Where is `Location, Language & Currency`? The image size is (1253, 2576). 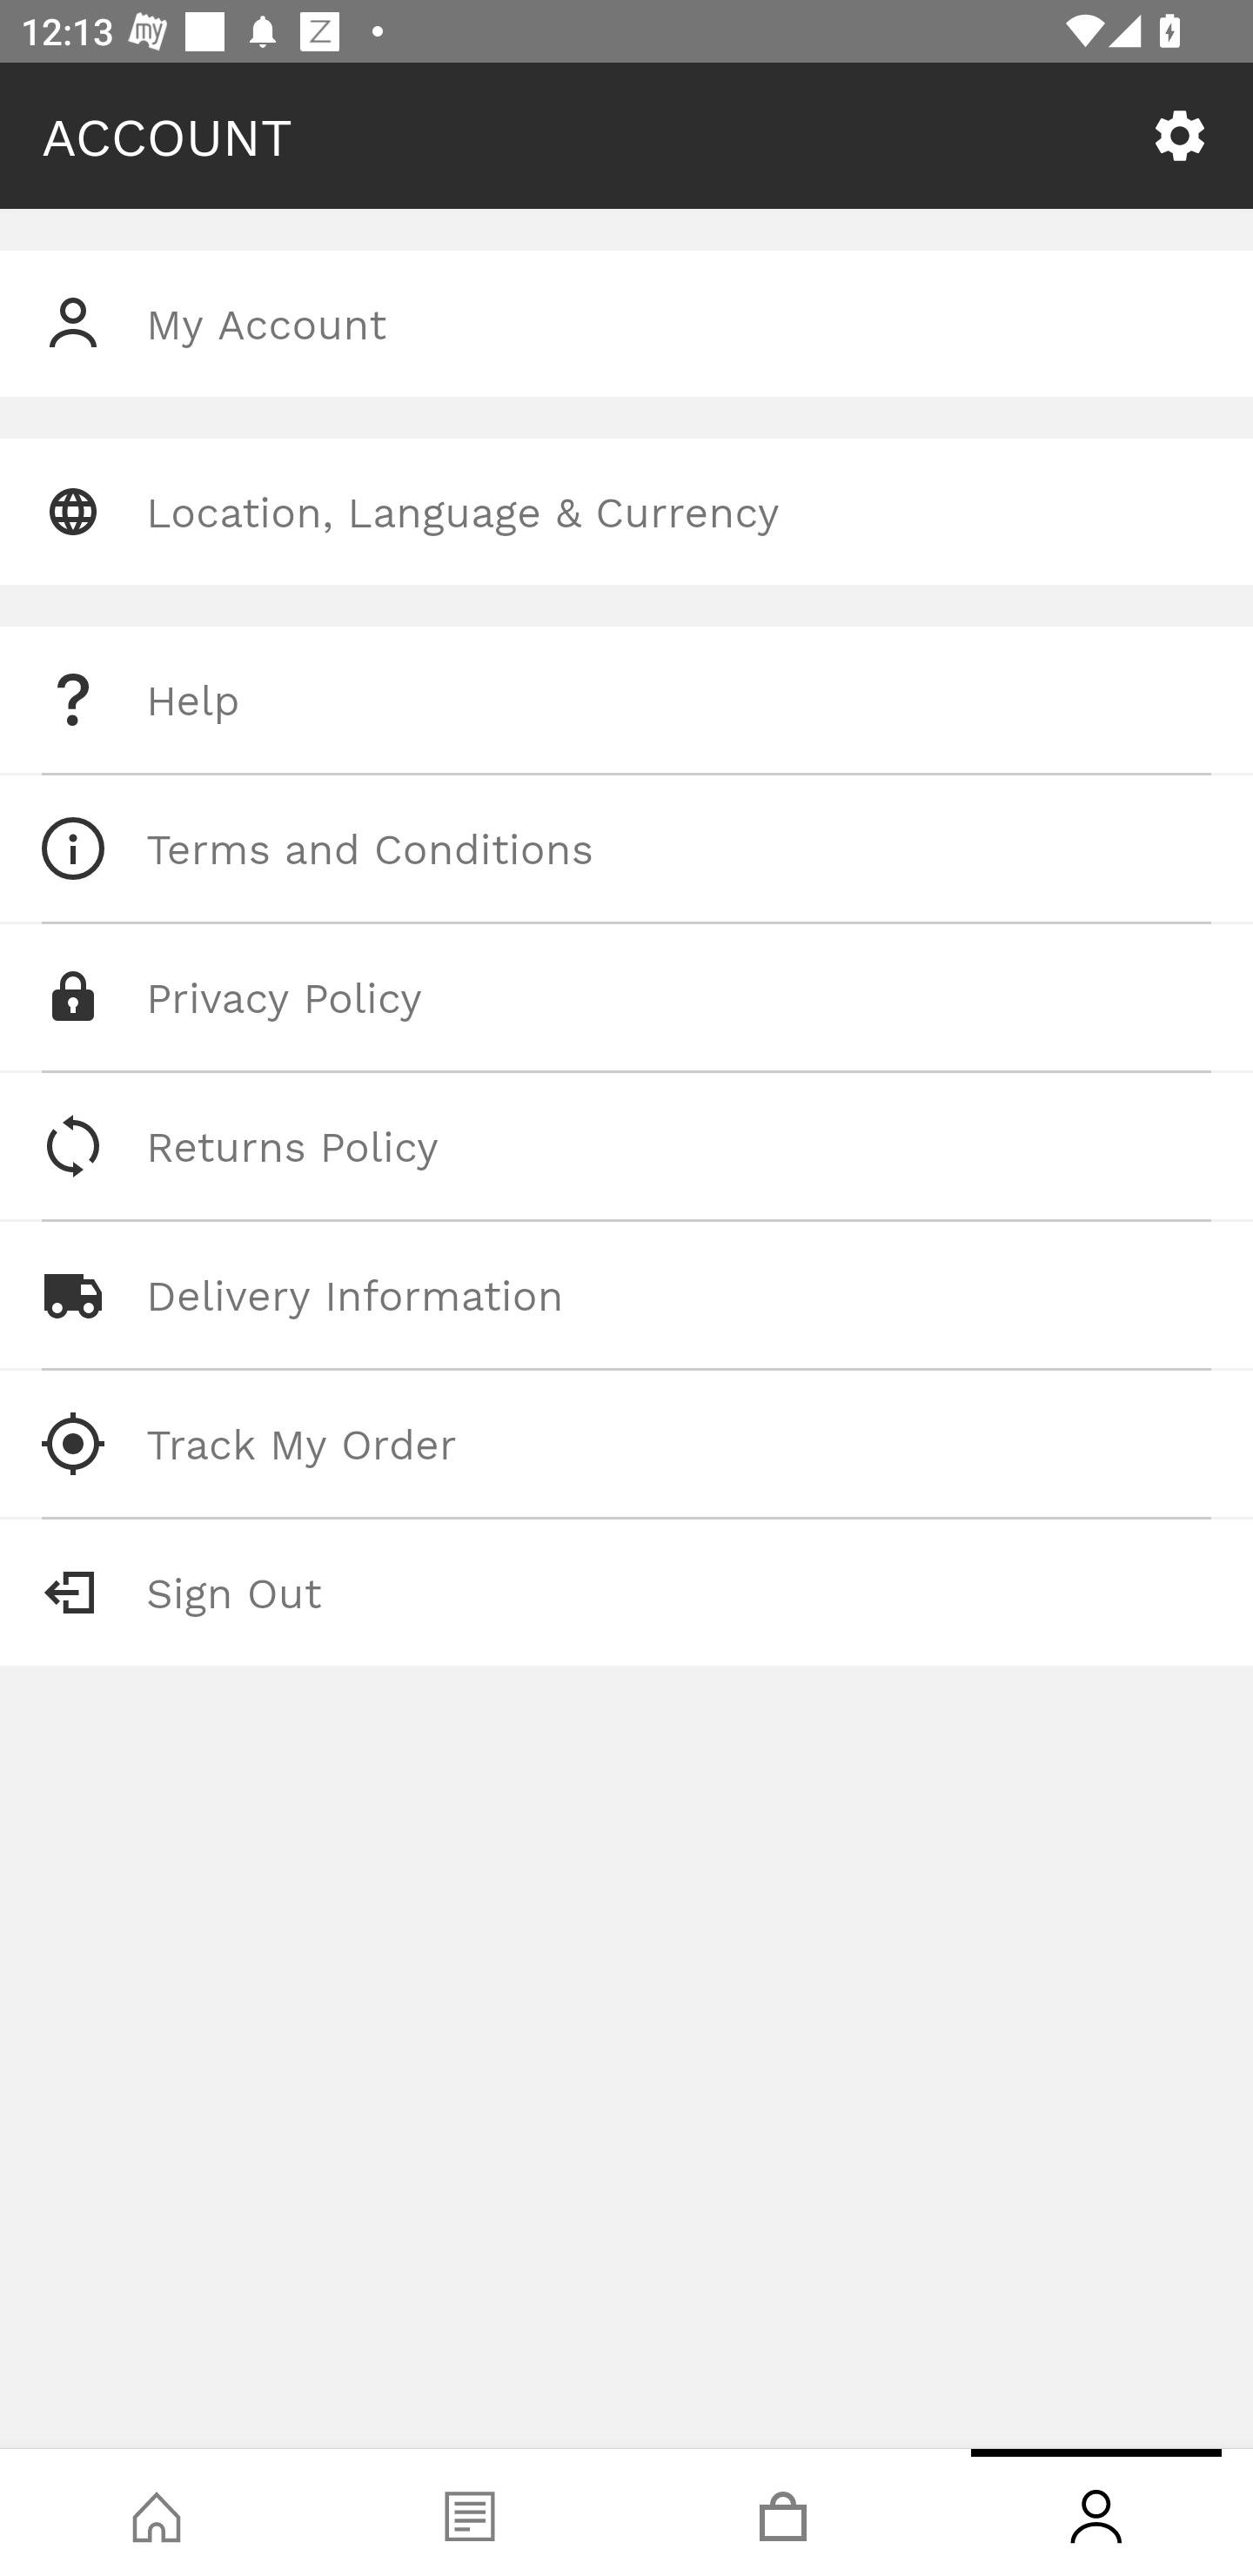 Location, Language & Currency is located at coordinates (626, 511).